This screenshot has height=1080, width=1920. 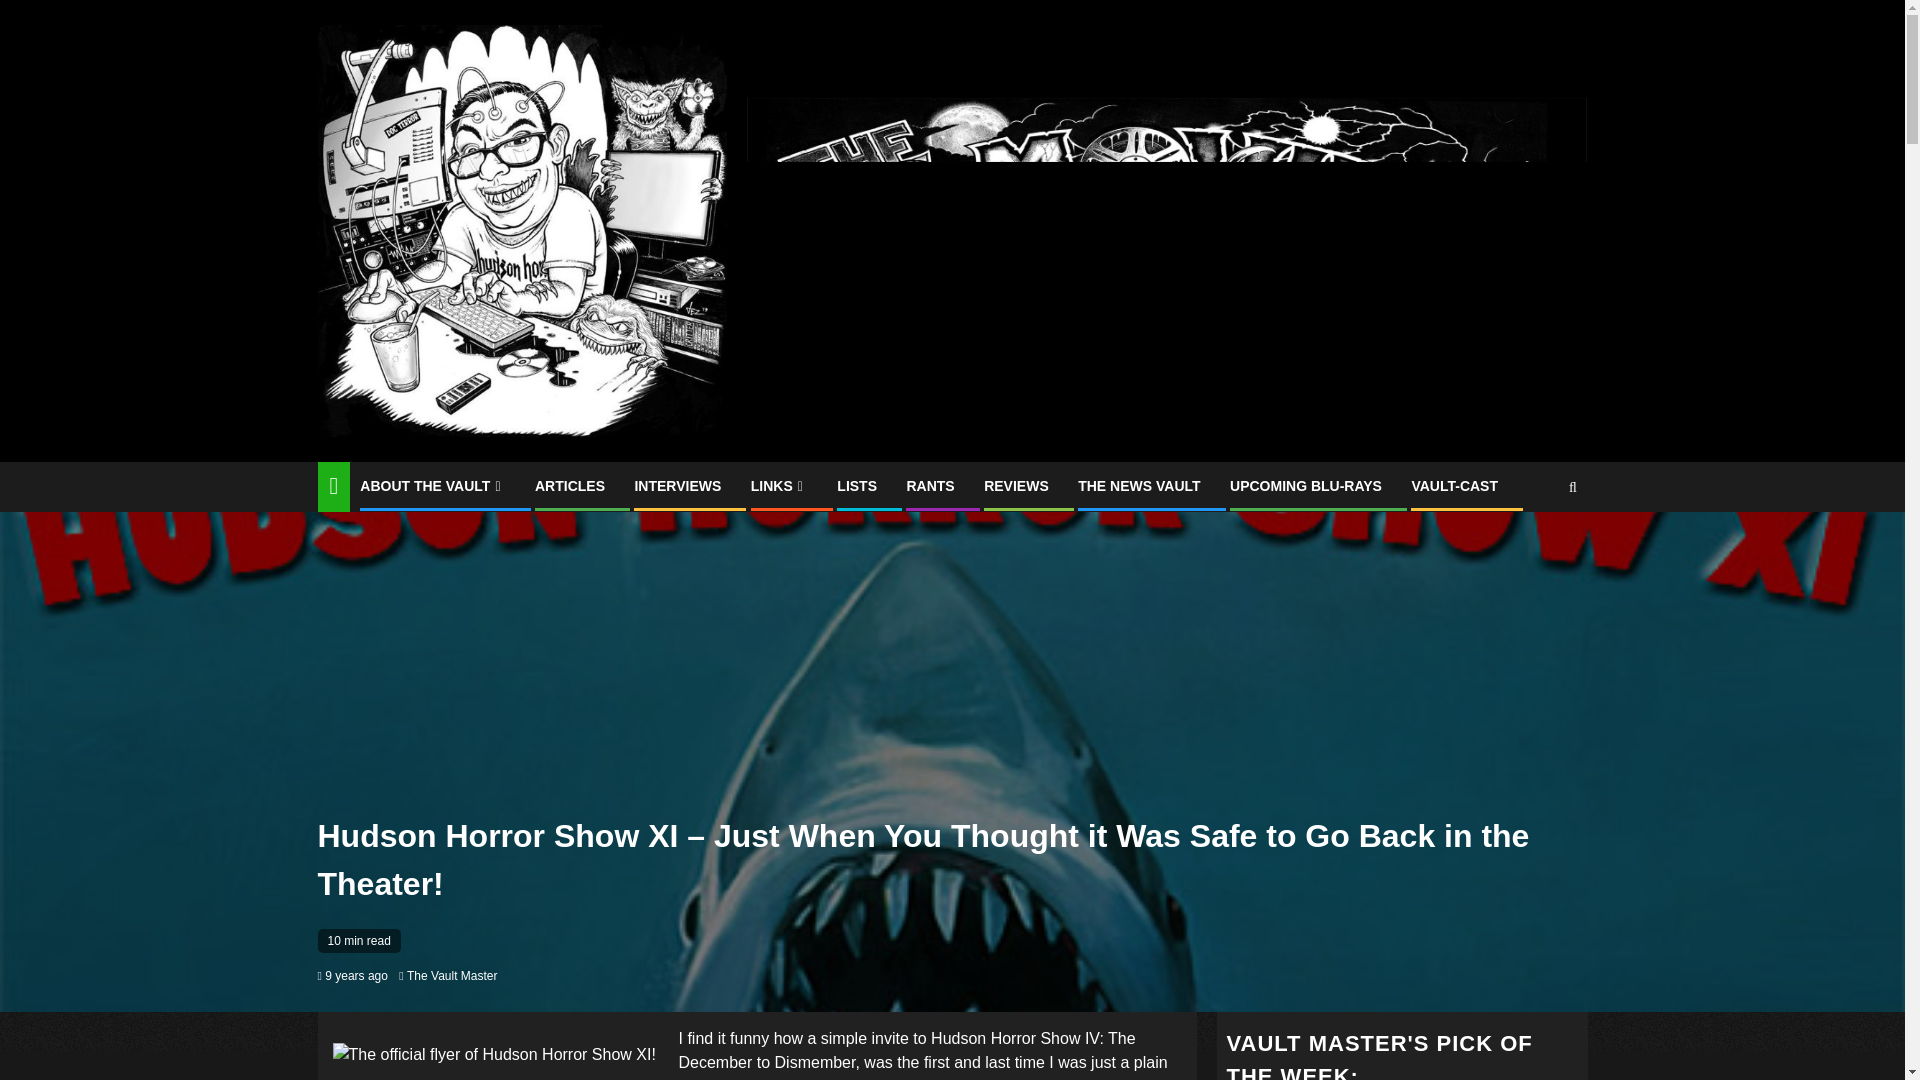 What do you see at coordinates (1016, 486) in the screenshot?
I see `REVIEWS` at bounding box center [1016, 486].